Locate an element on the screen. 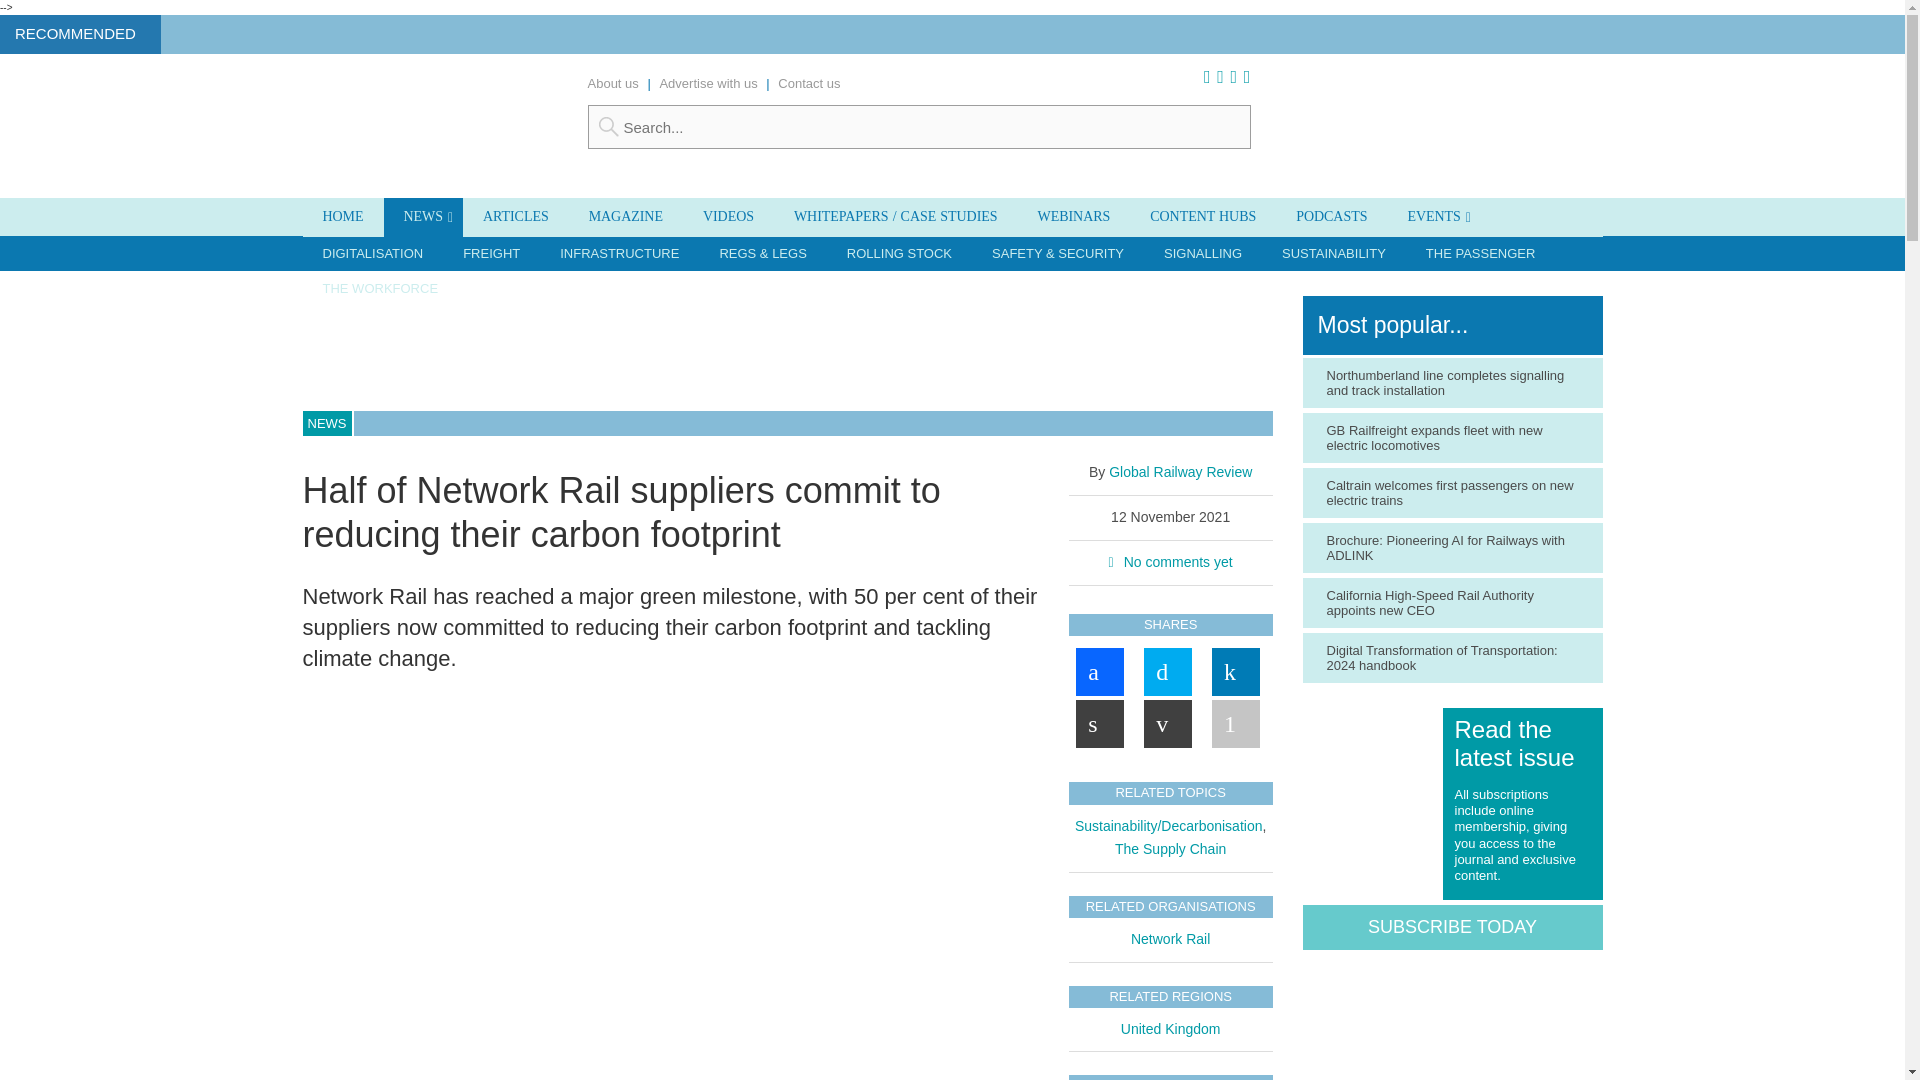  Search is located at coordinates (919, 126).